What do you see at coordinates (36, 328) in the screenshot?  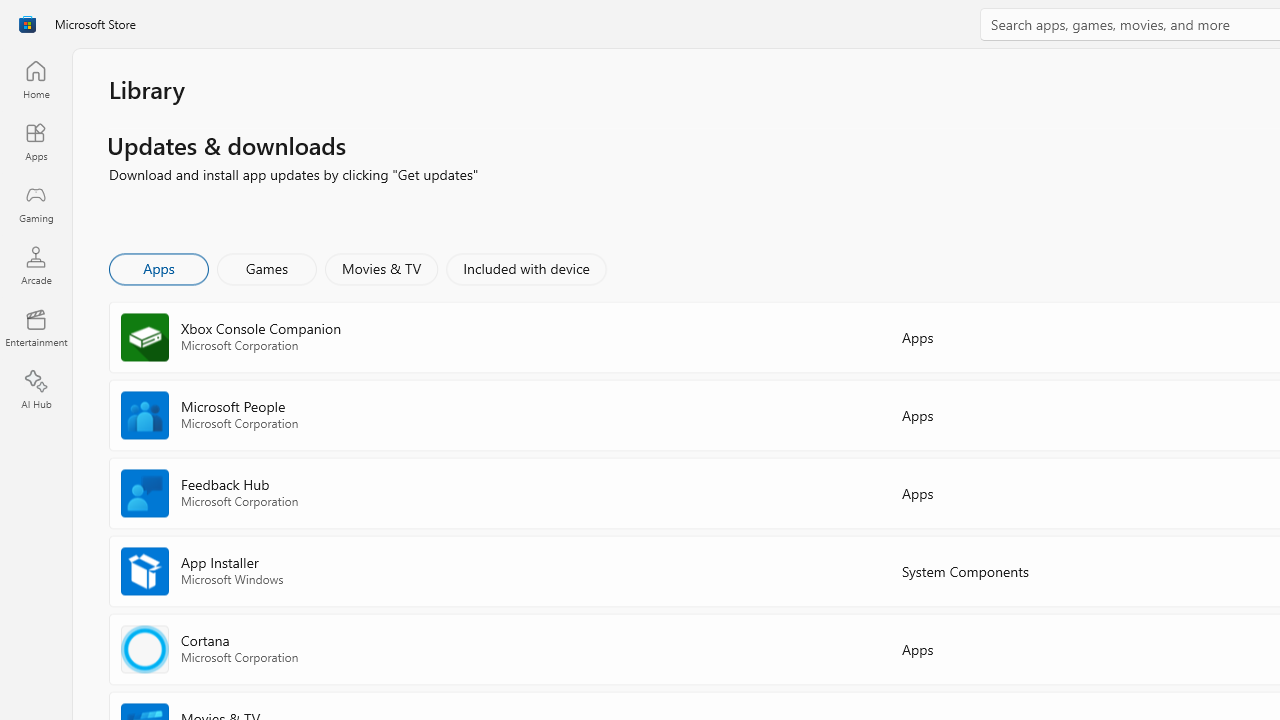 I see `Entertainment` at bounding box center [36, 328].